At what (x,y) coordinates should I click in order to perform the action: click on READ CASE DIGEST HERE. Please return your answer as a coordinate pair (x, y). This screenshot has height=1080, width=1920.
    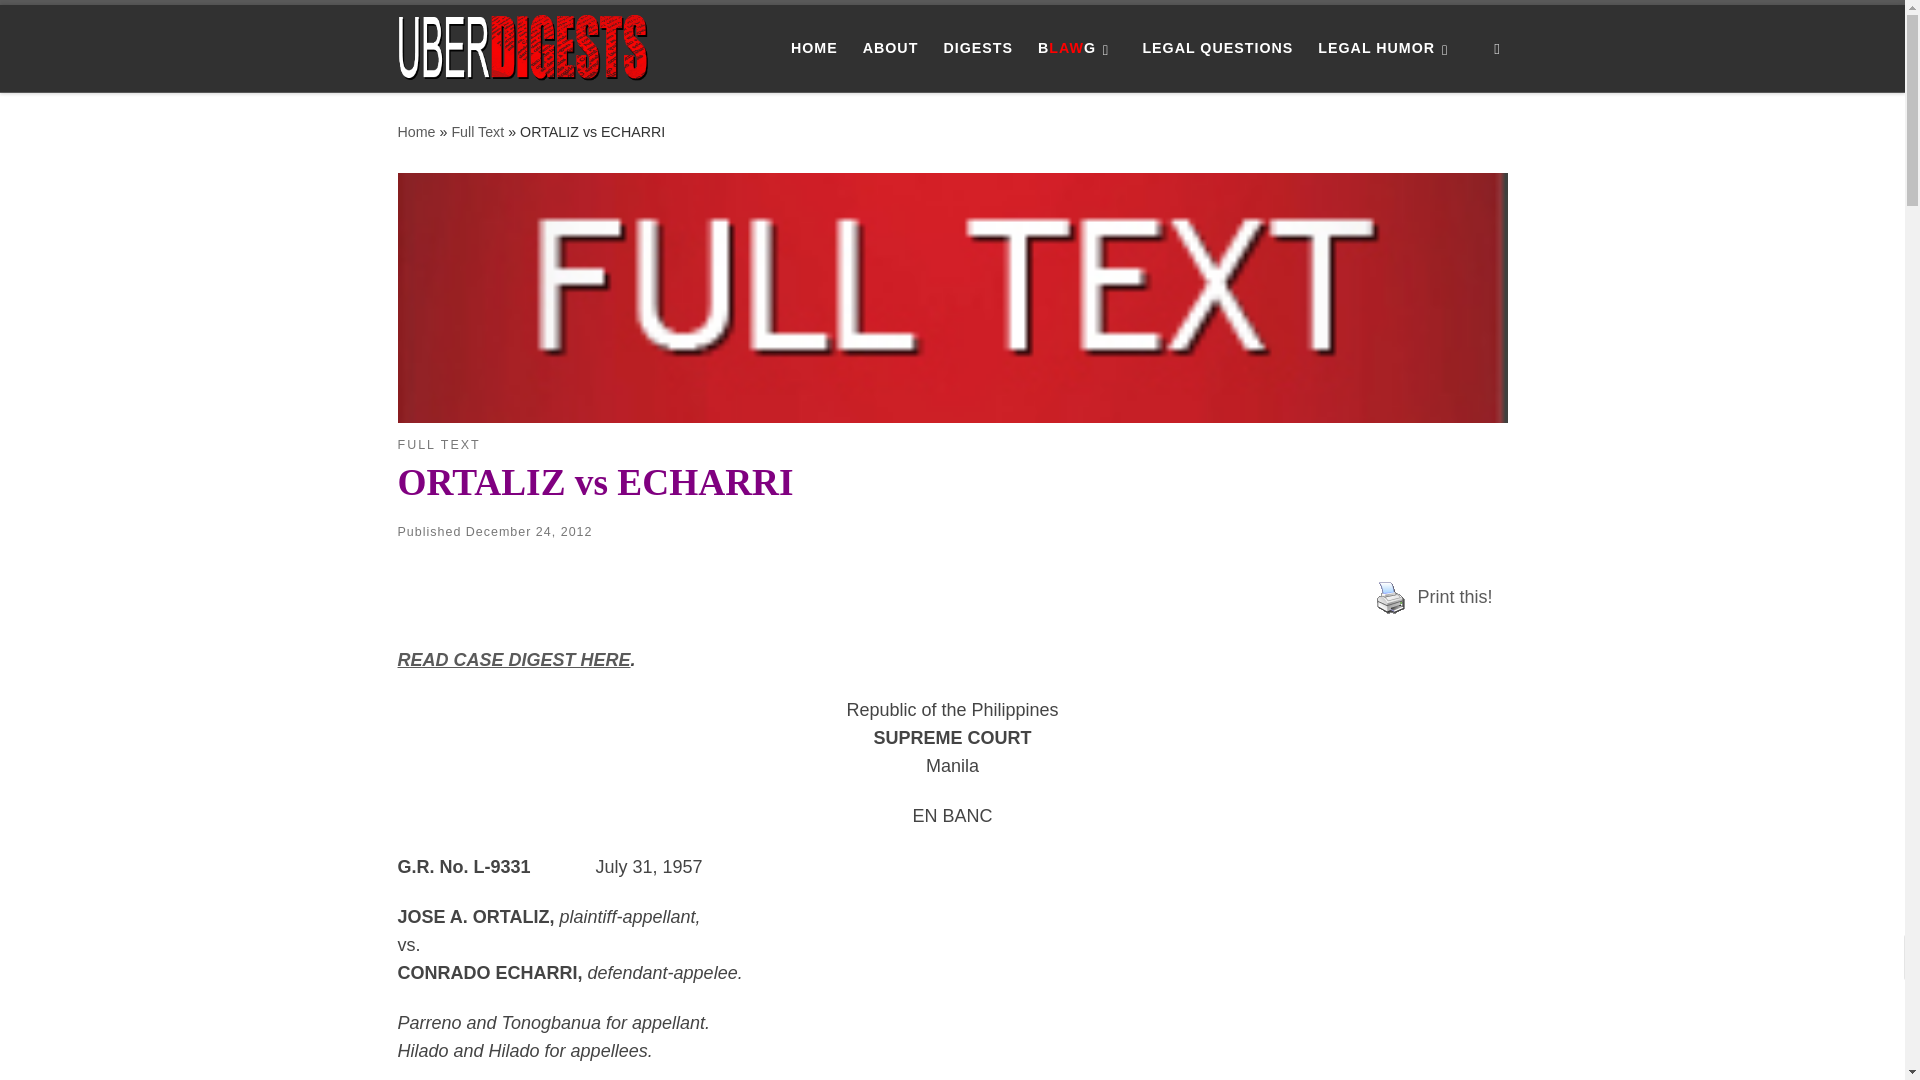
    Looking at the image, I should click on (514, 660).